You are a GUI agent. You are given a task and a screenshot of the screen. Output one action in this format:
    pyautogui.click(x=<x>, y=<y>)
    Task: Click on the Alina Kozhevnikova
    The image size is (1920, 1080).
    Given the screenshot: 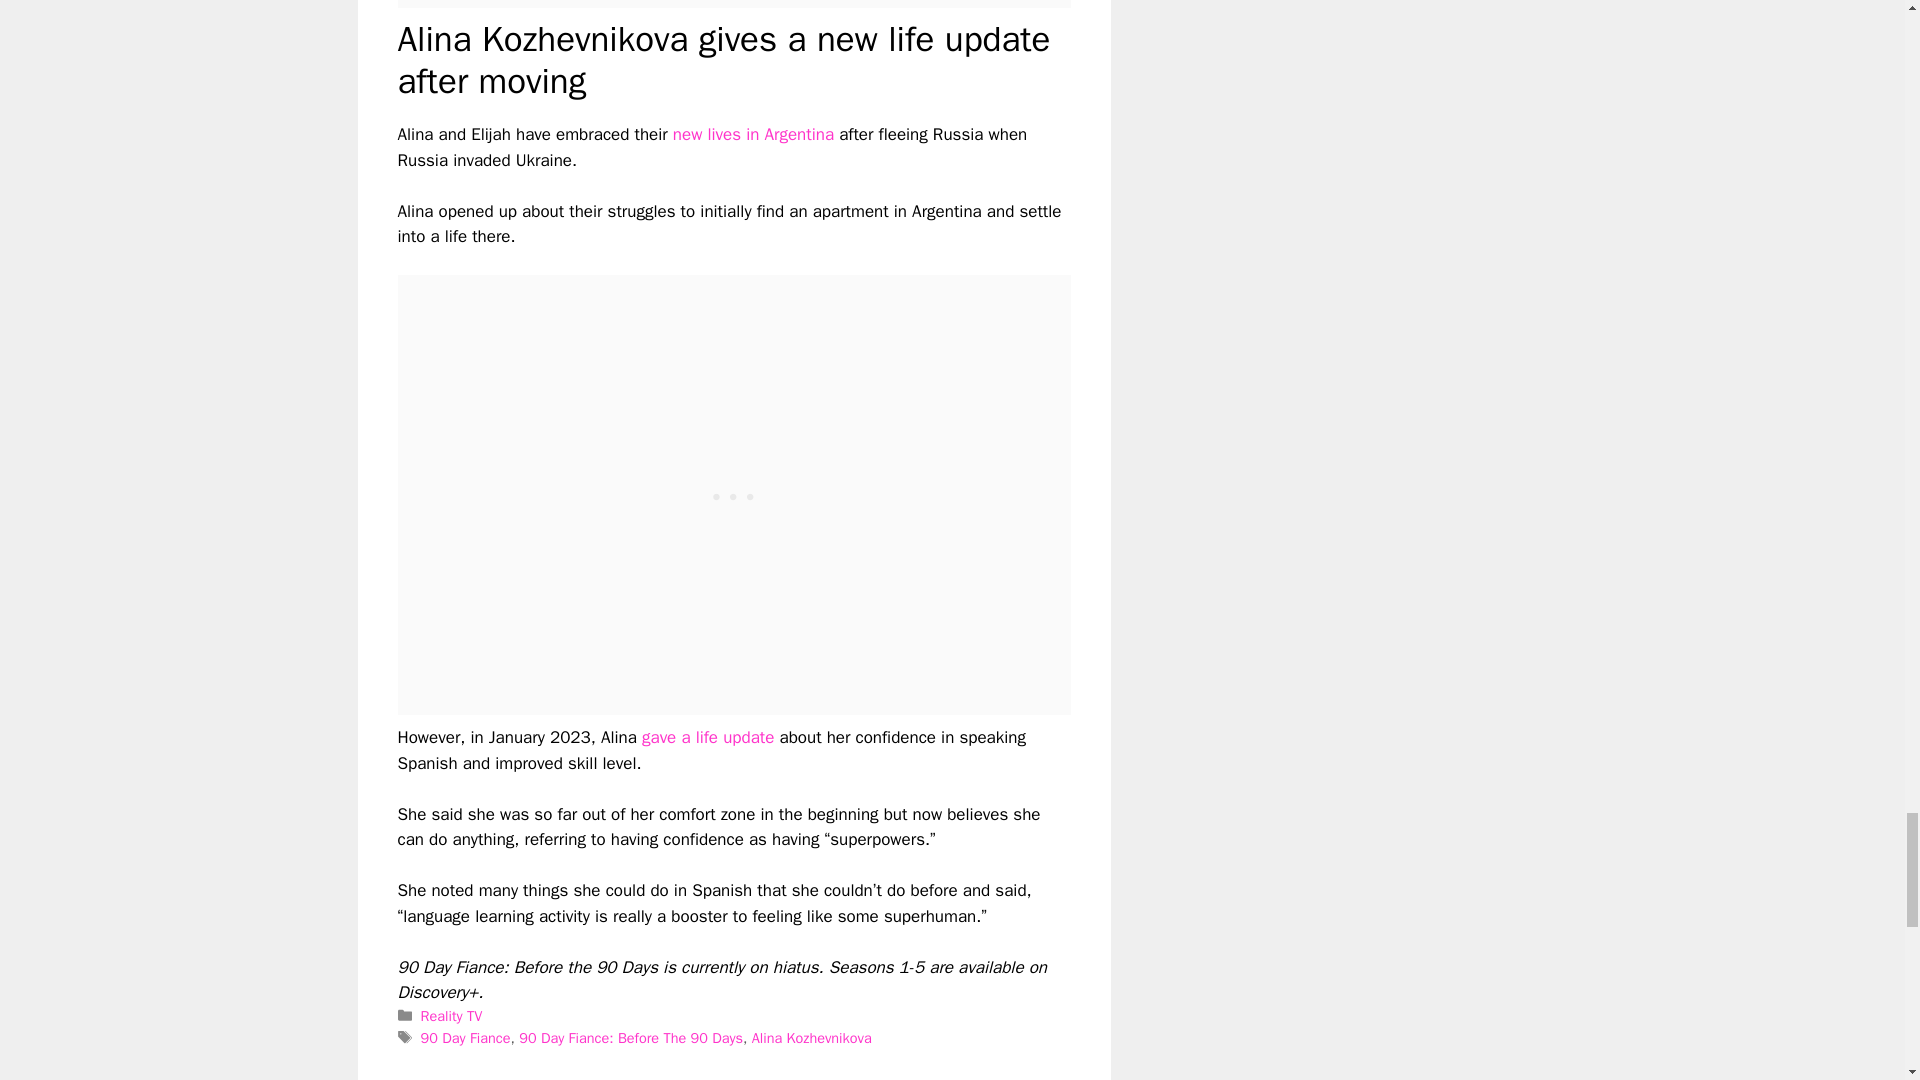 What is the action you would take?
    pyautogui.click(x=812, y=1038)
    